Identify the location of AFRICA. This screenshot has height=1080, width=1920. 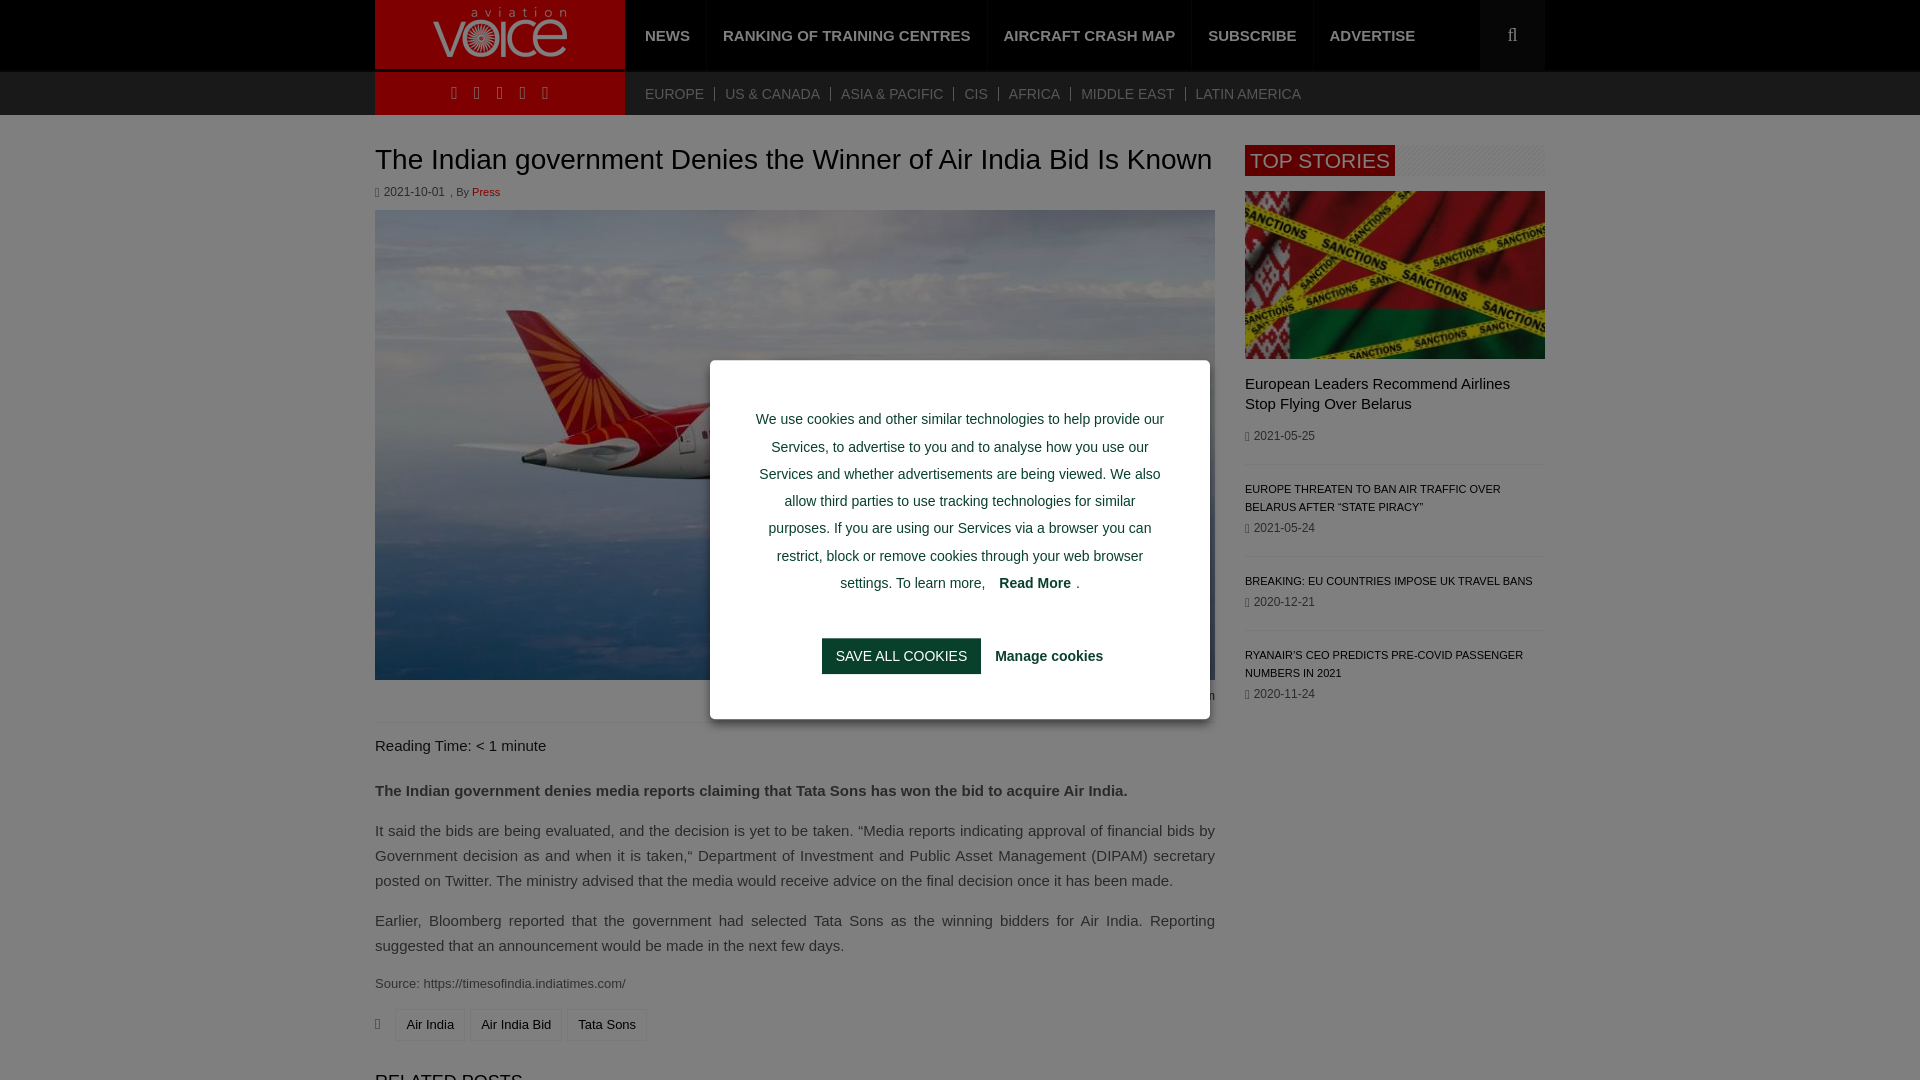
(1034, 94).